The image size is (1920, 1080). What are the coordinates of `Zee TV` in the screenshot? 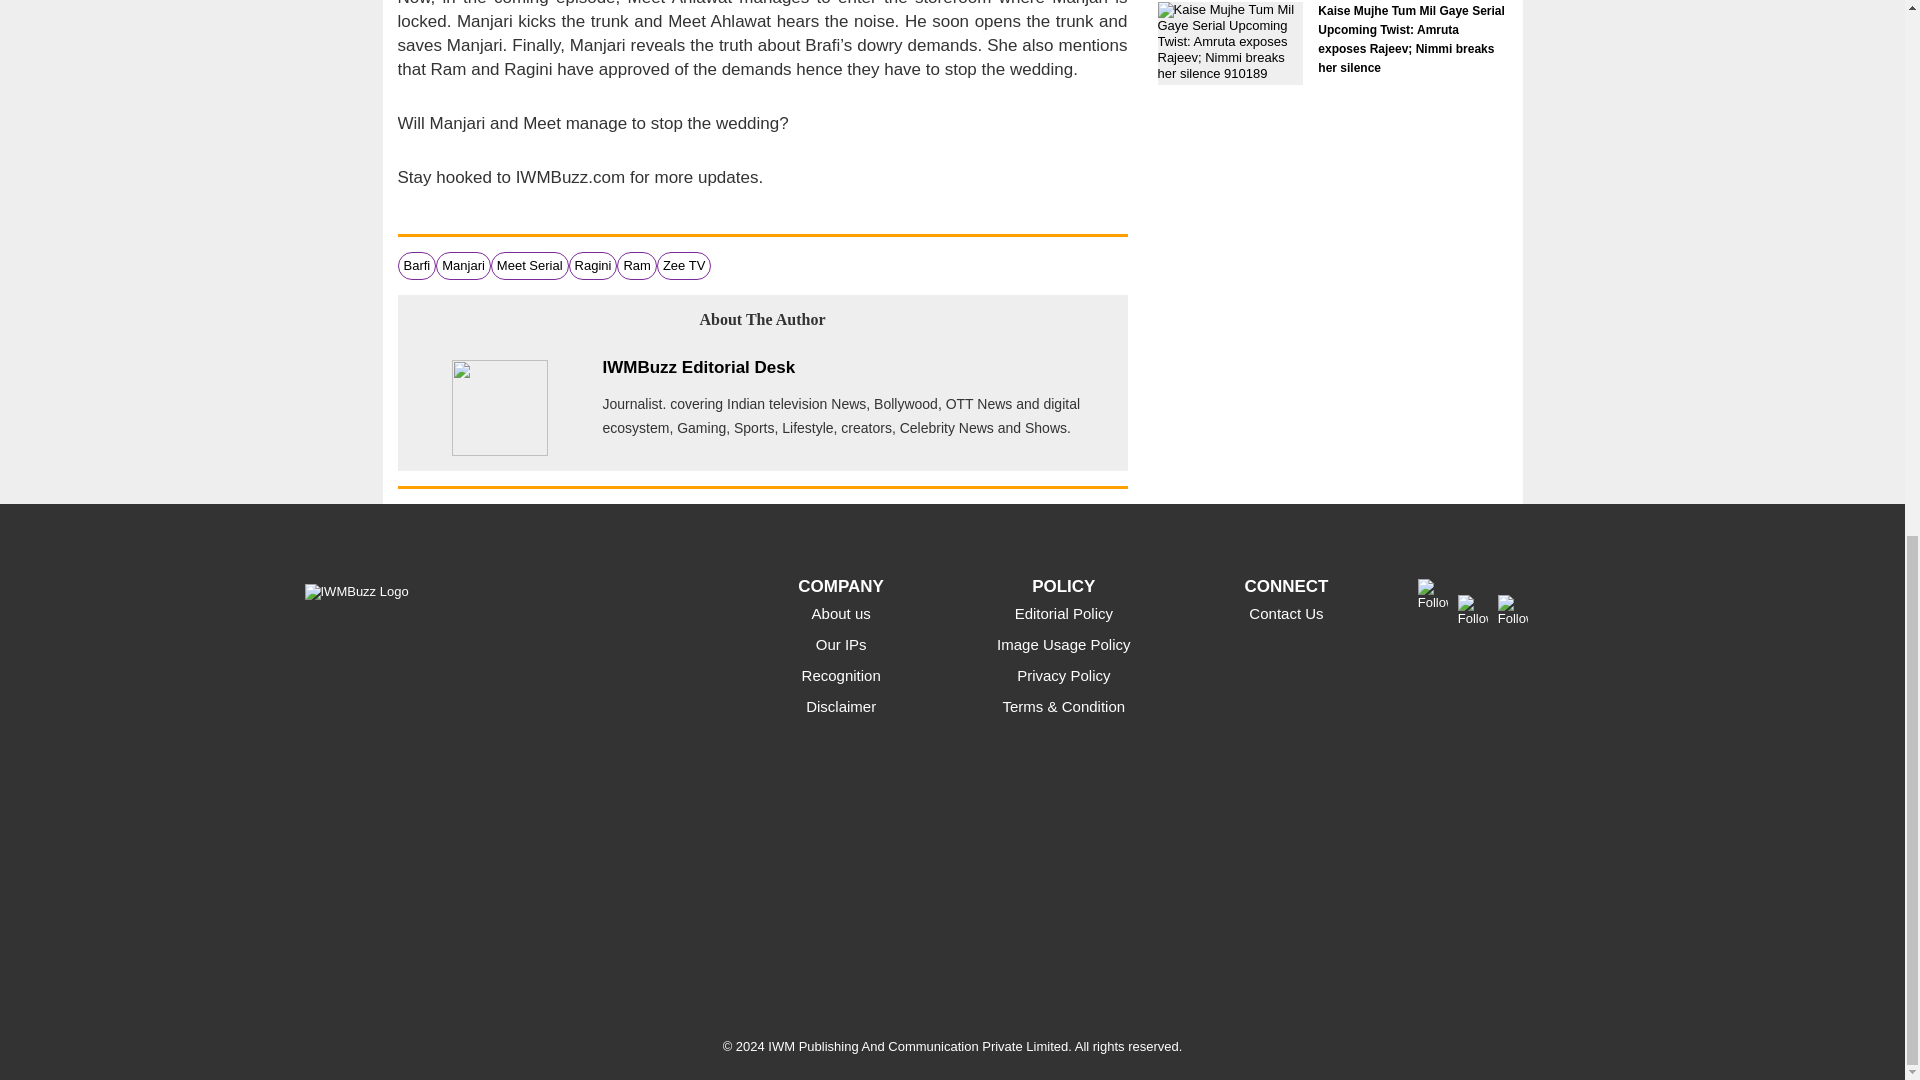 It's located at (683, 266).